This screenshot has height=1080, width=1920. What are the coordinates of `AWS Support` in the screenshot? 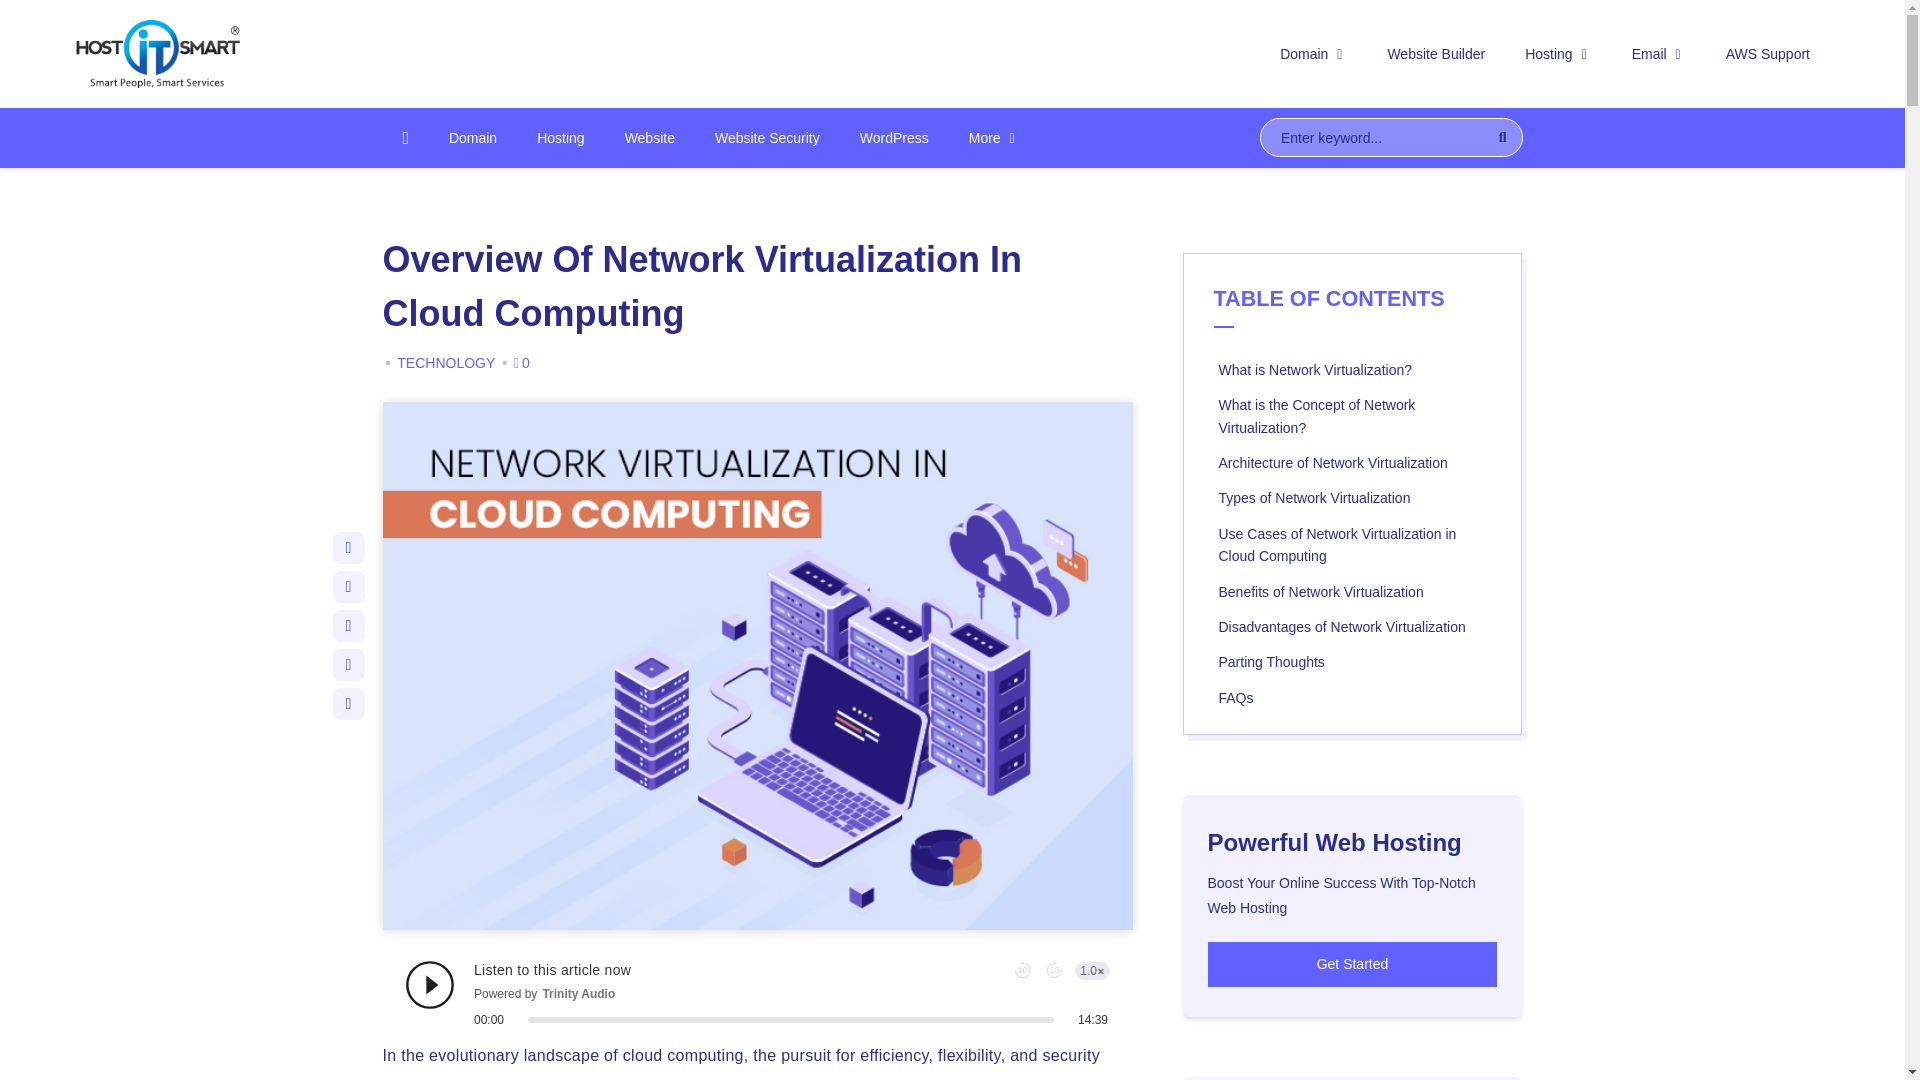 It's located at (1768, 54).